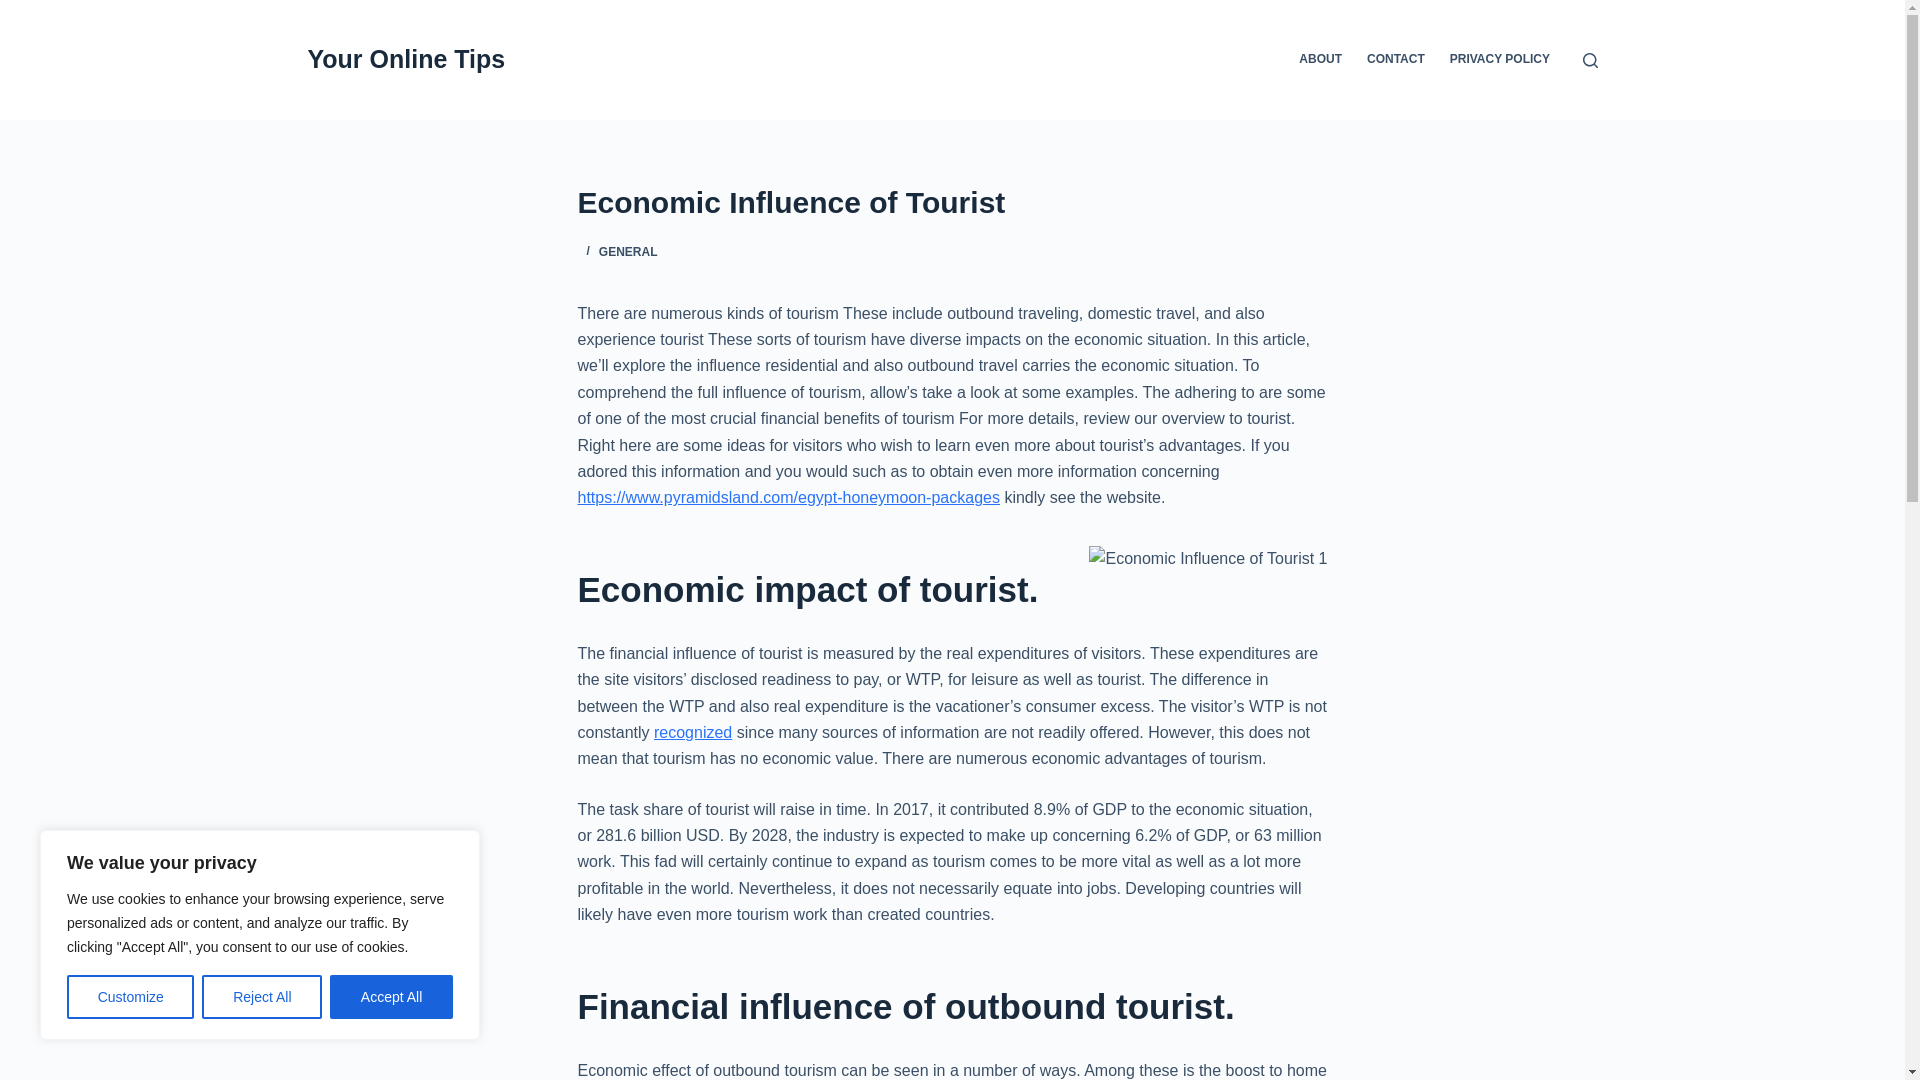  Describe the element at coordinates (130, 997) in the screenshot. I see `Customize` at that location.